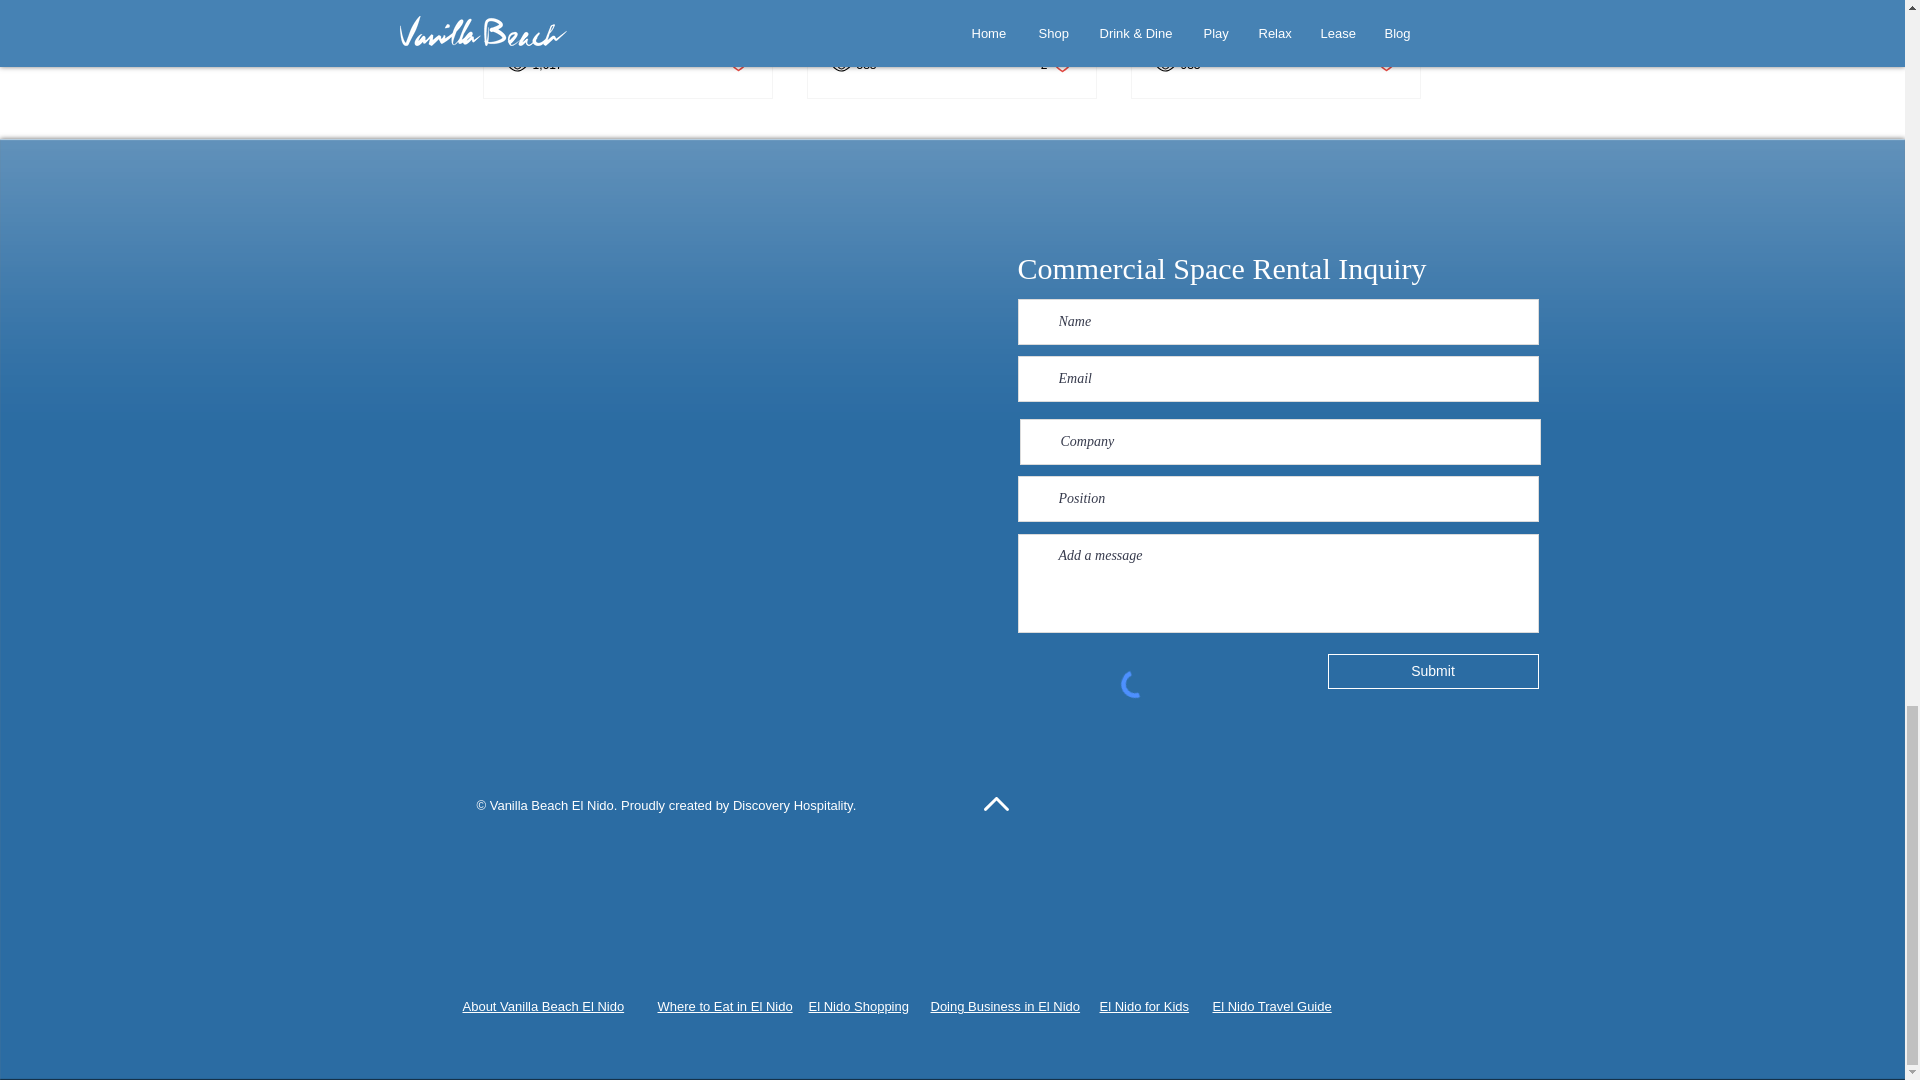 The width and height of the screenshot is (1920, 1080). What do you see at coordinates (1004, 1006) in the screenshot?
I see `Doing Business in El Nido` at bounding box center [1004, 1006].